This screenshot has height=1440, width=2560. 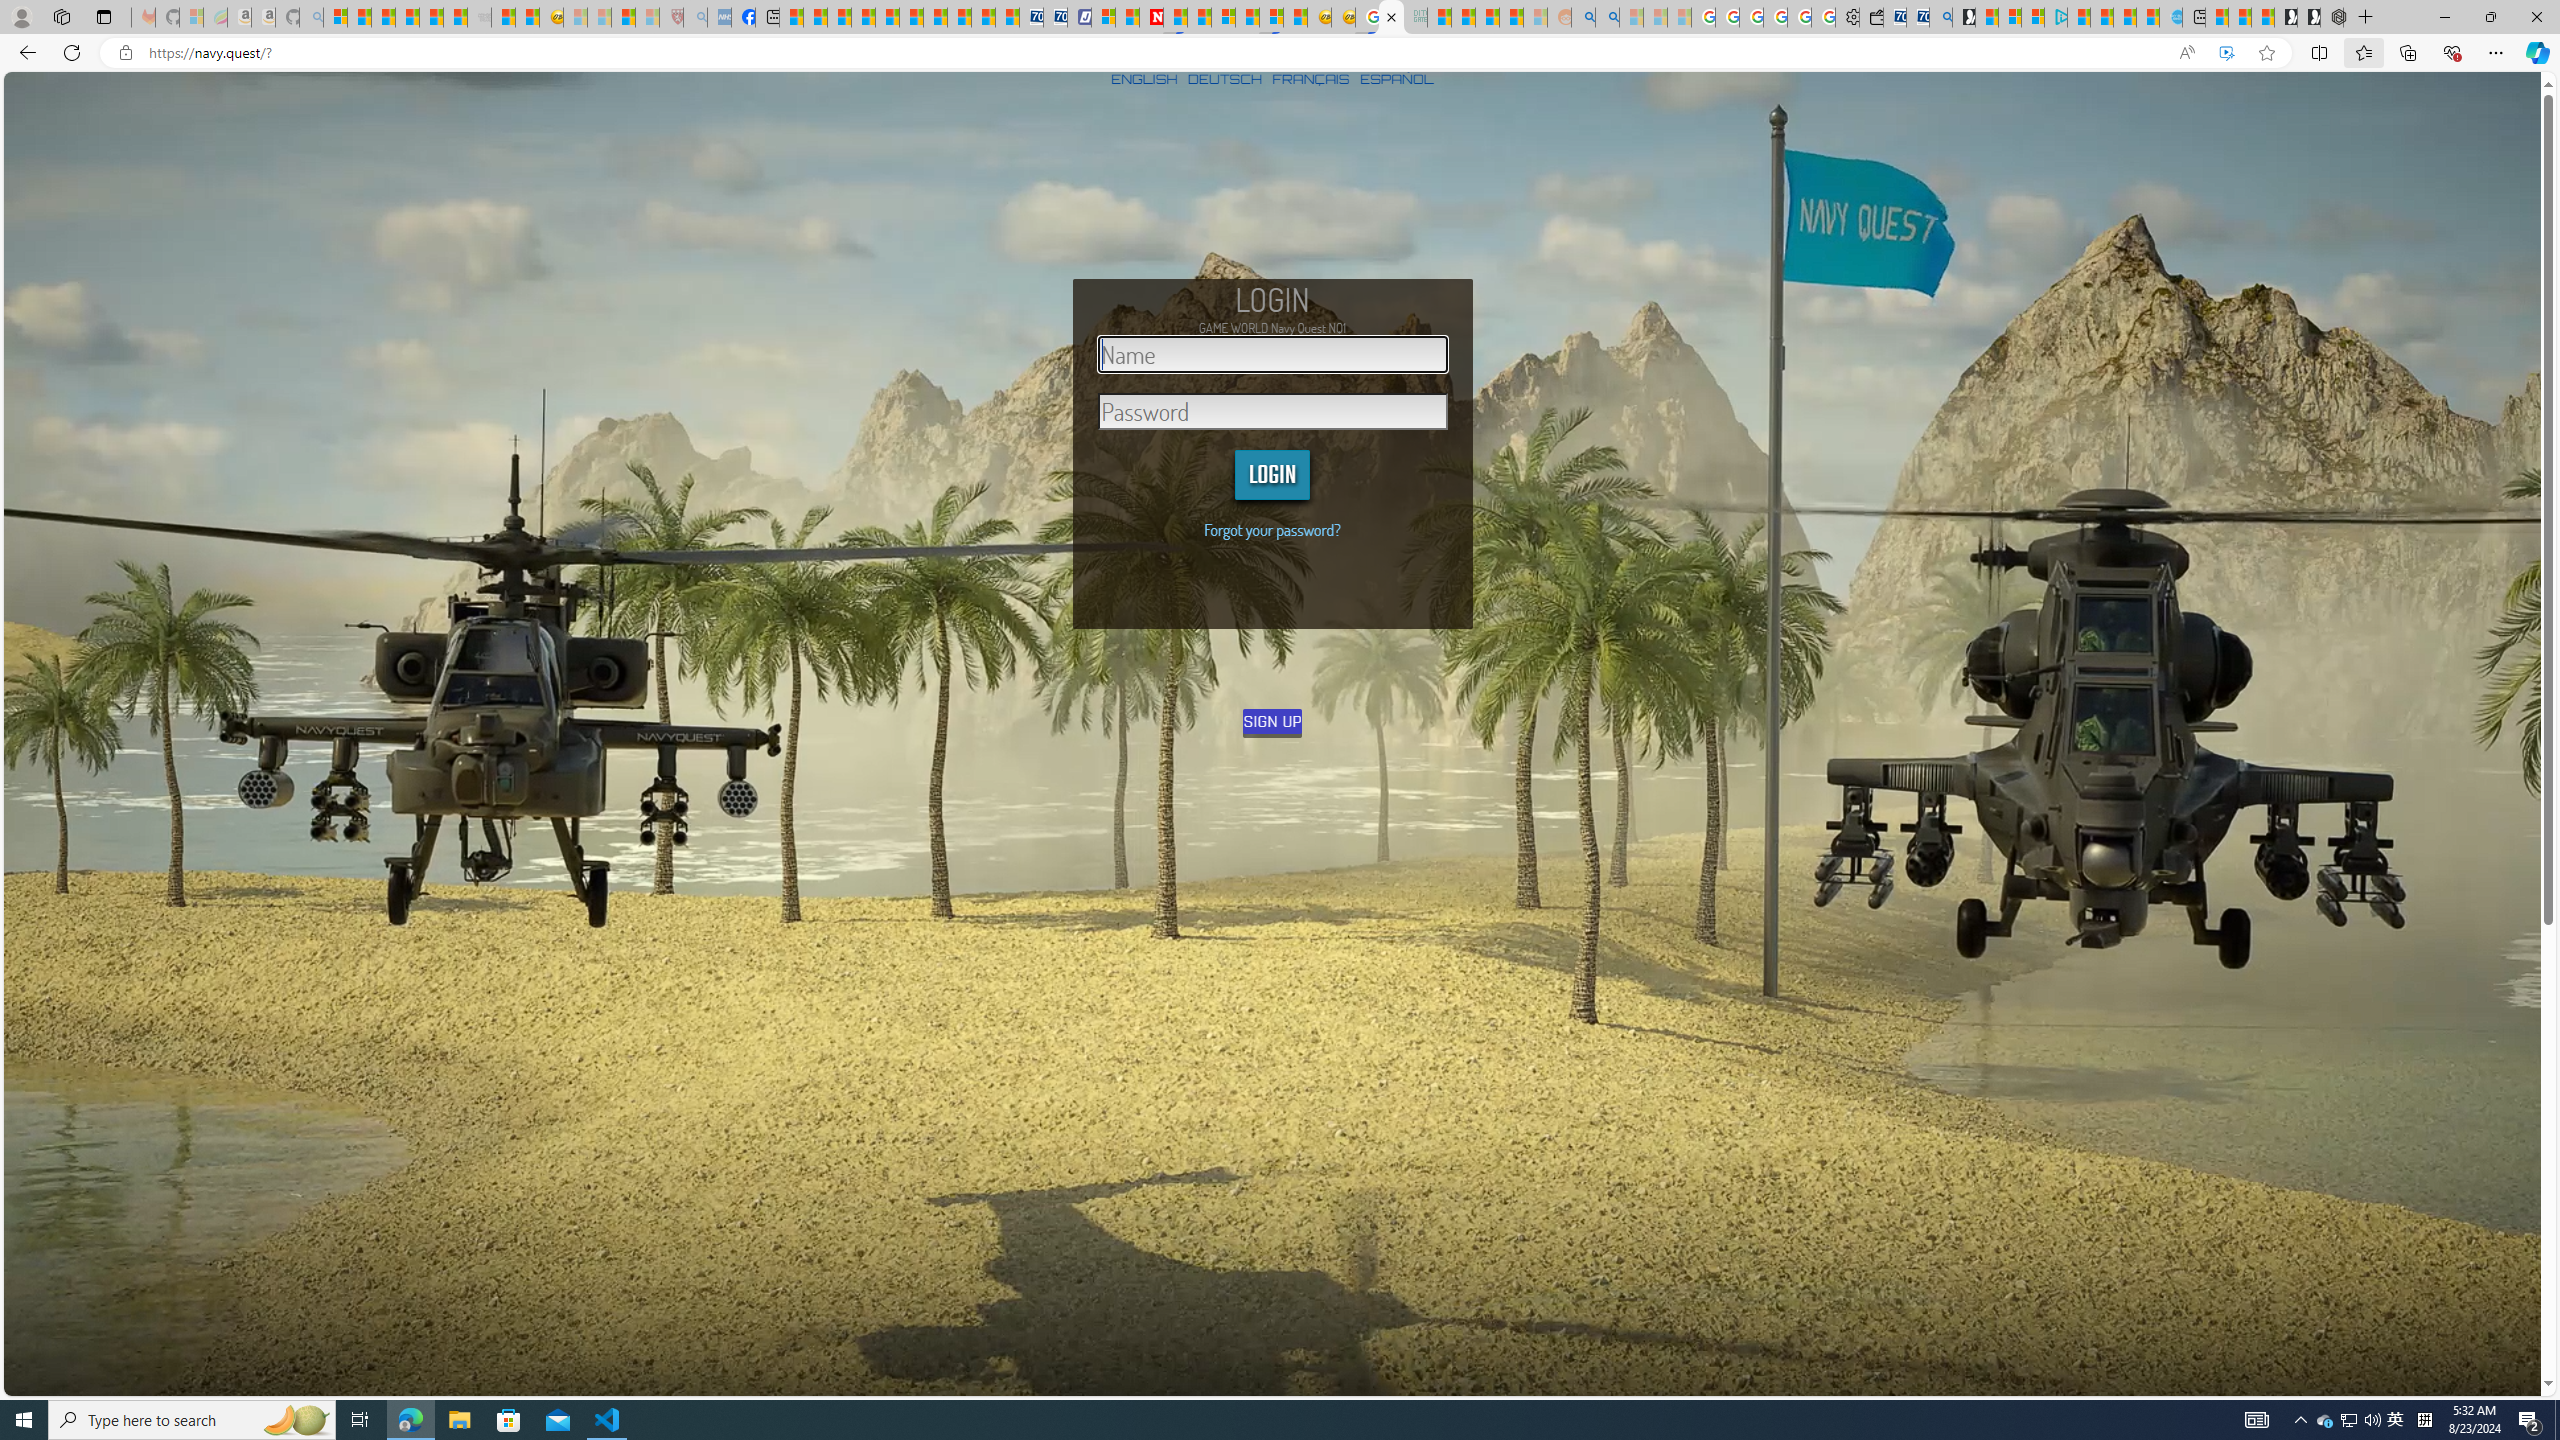 What do you see at coordinates (1054, 17) in the screenshot?
I see `Cheap Hotels - Save70.com` at bounding box center [1054, 17].